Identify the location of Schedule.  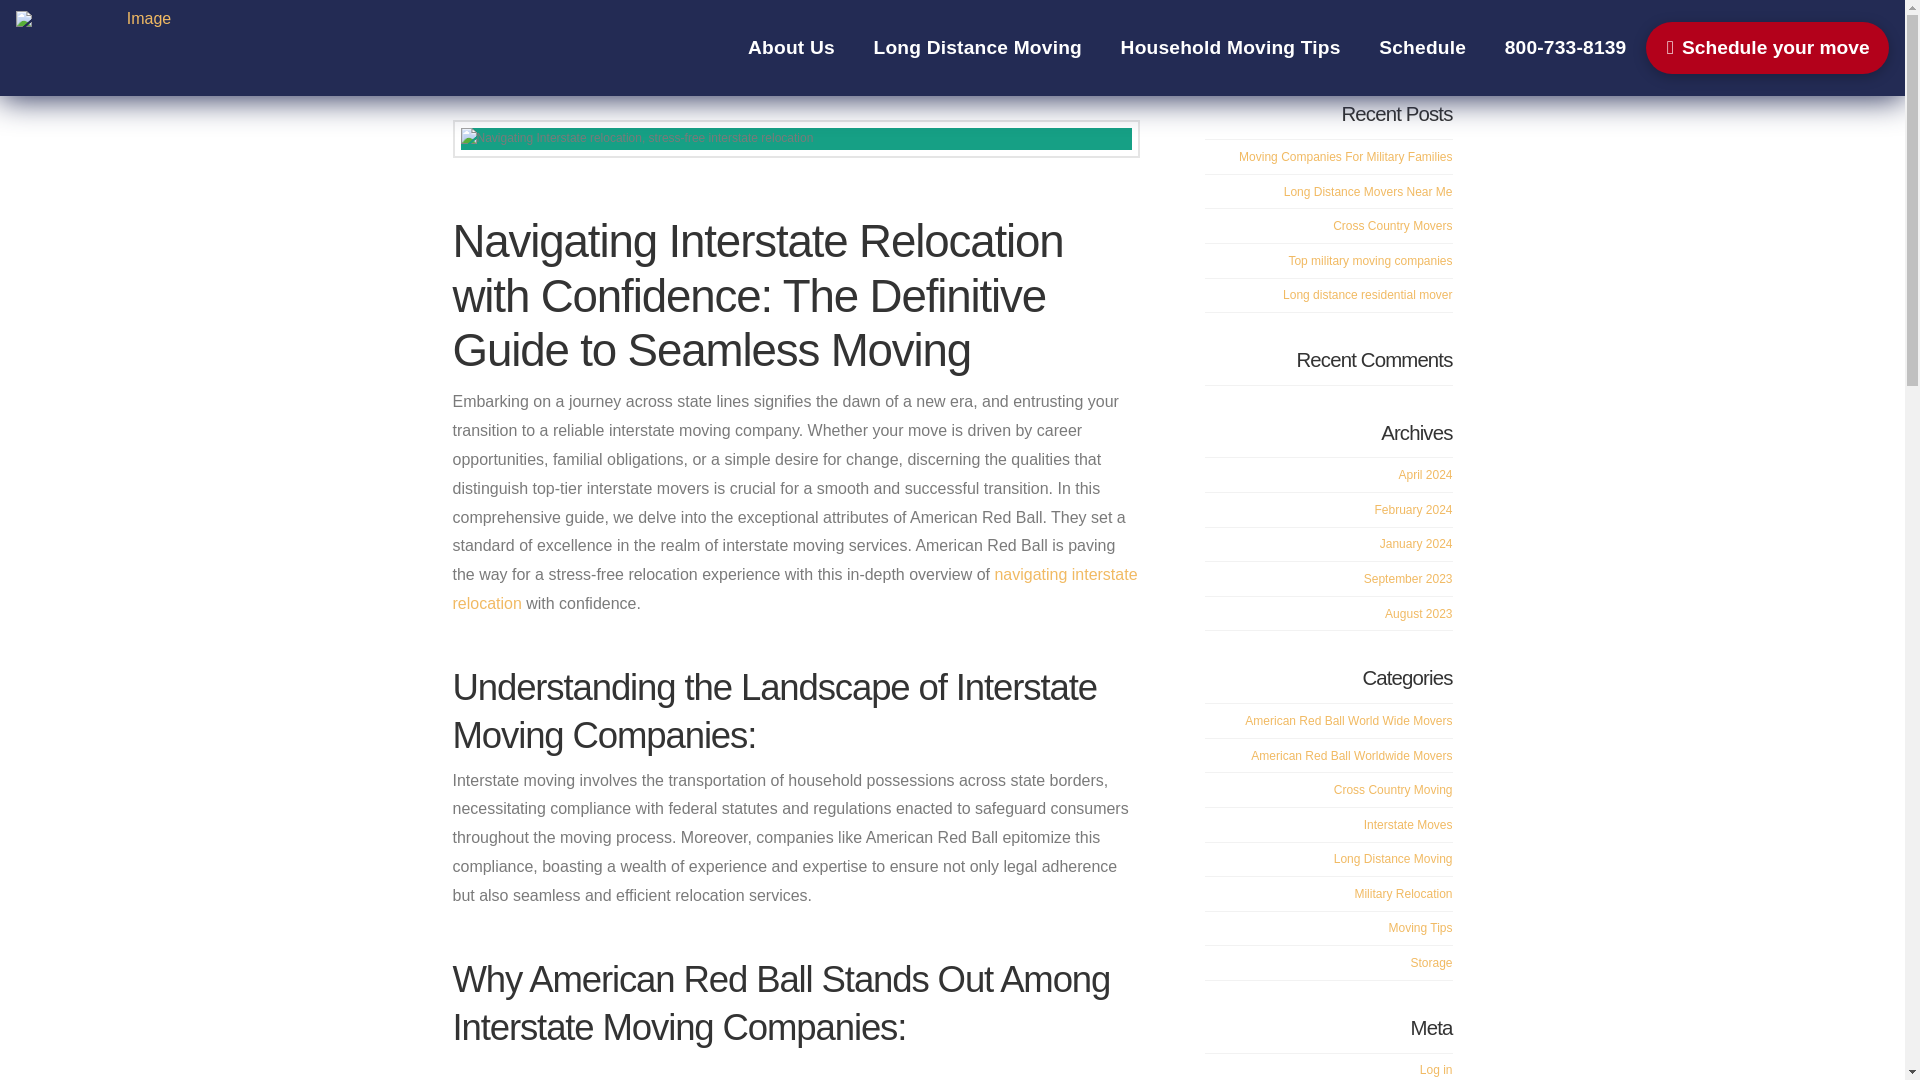
(1422, 48).